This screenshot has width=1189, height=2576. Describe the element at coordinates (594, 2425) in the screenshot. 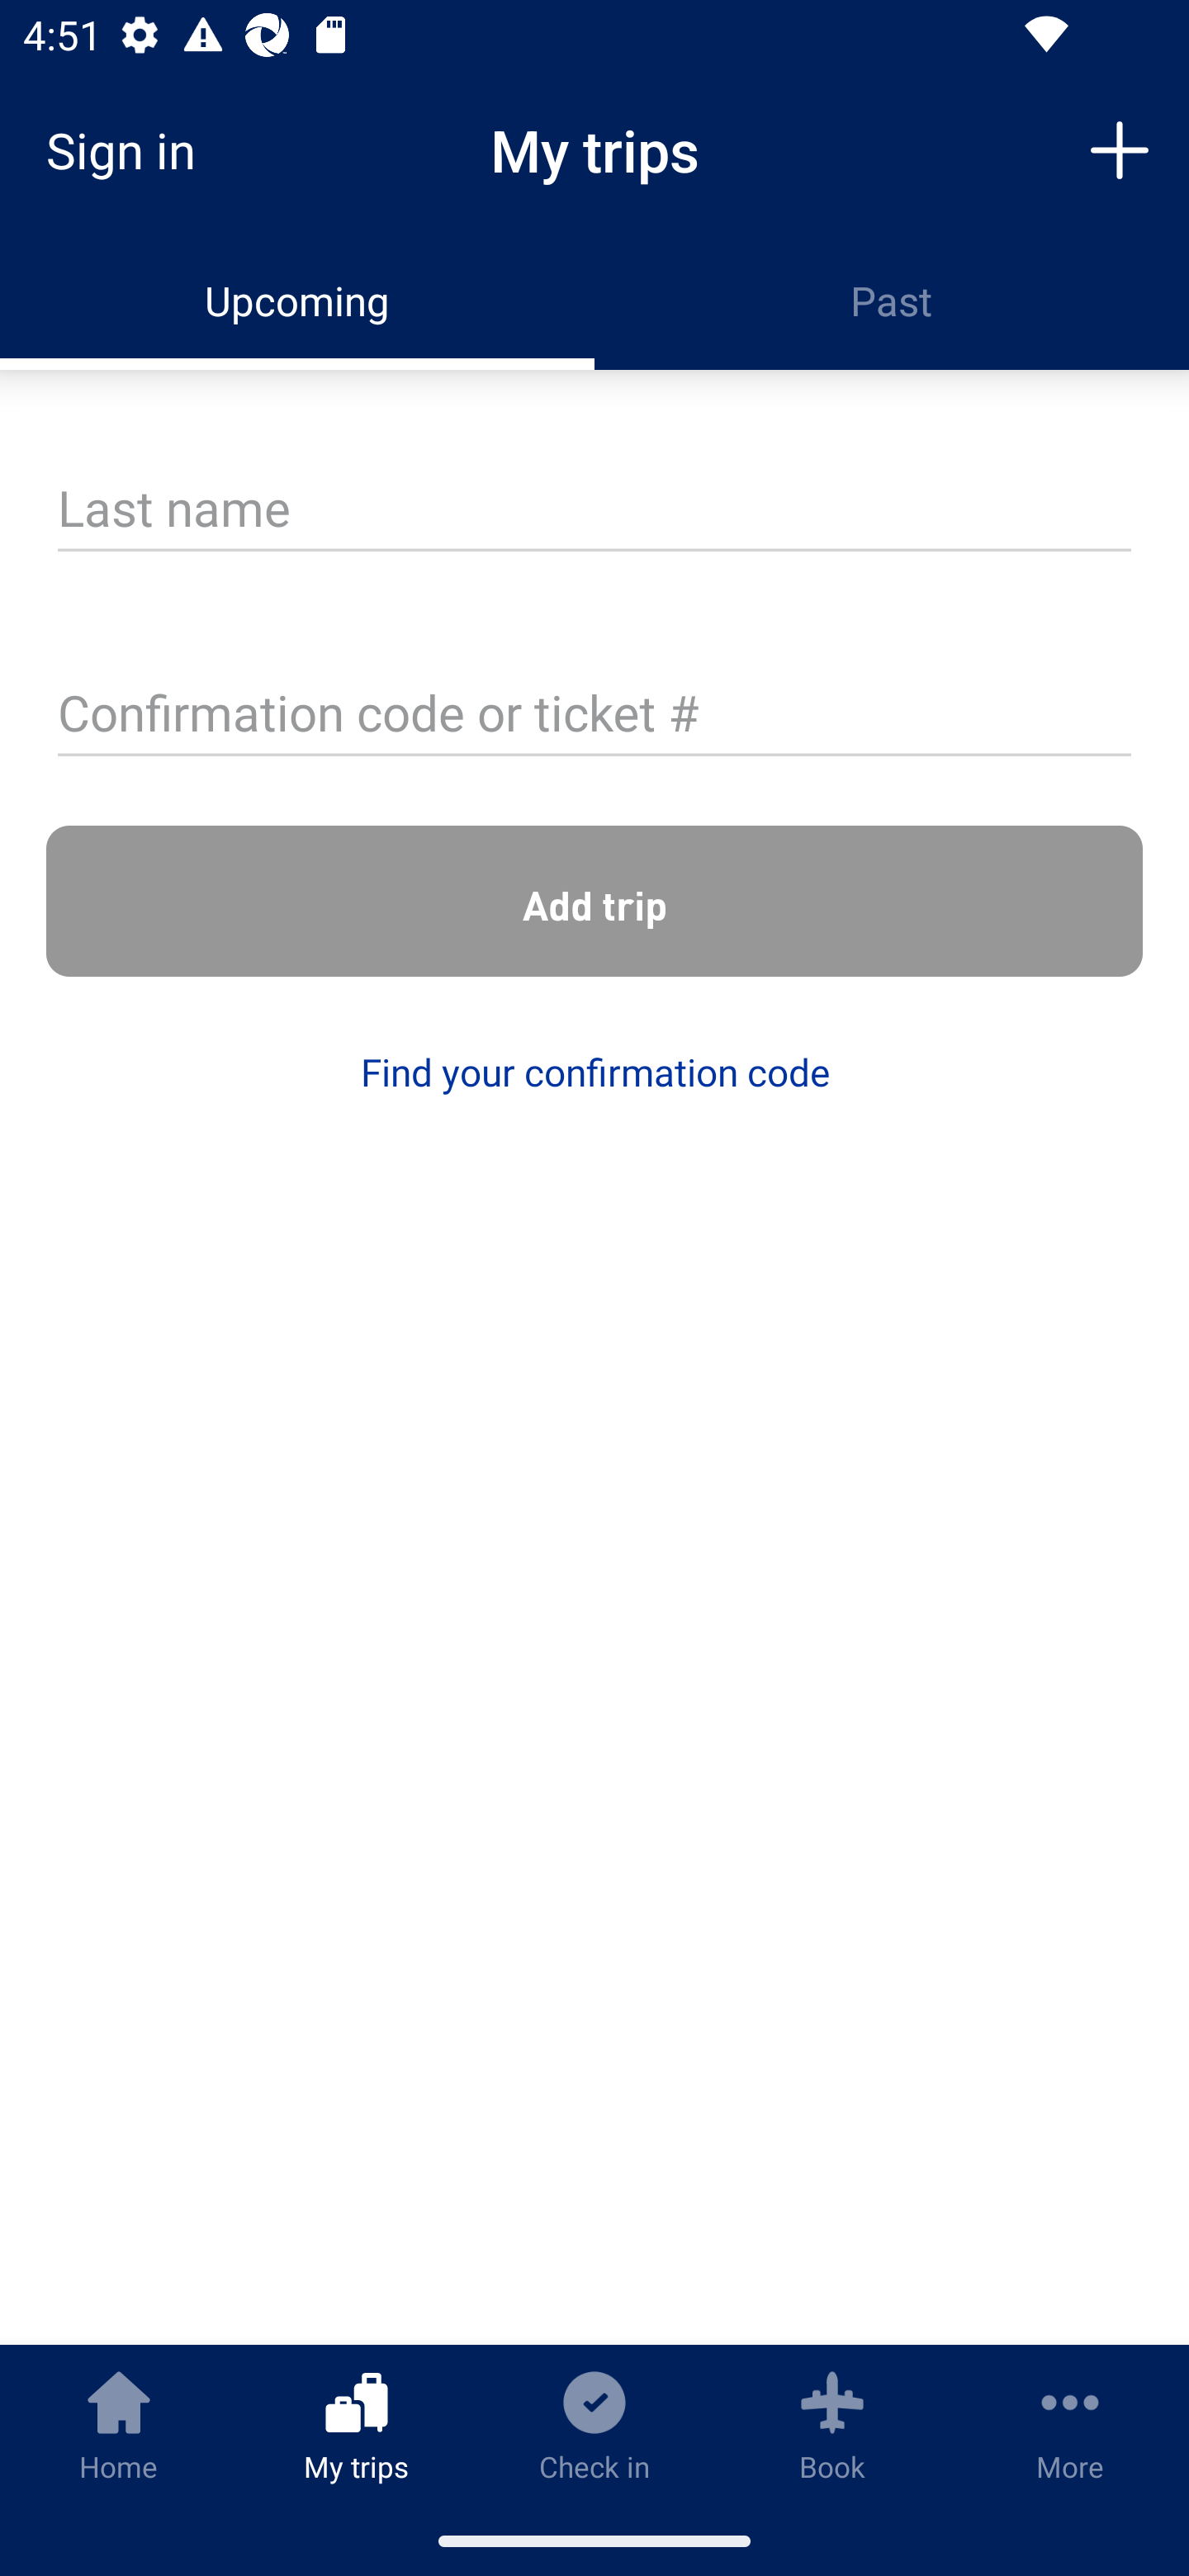

I see `Check in` at that location.